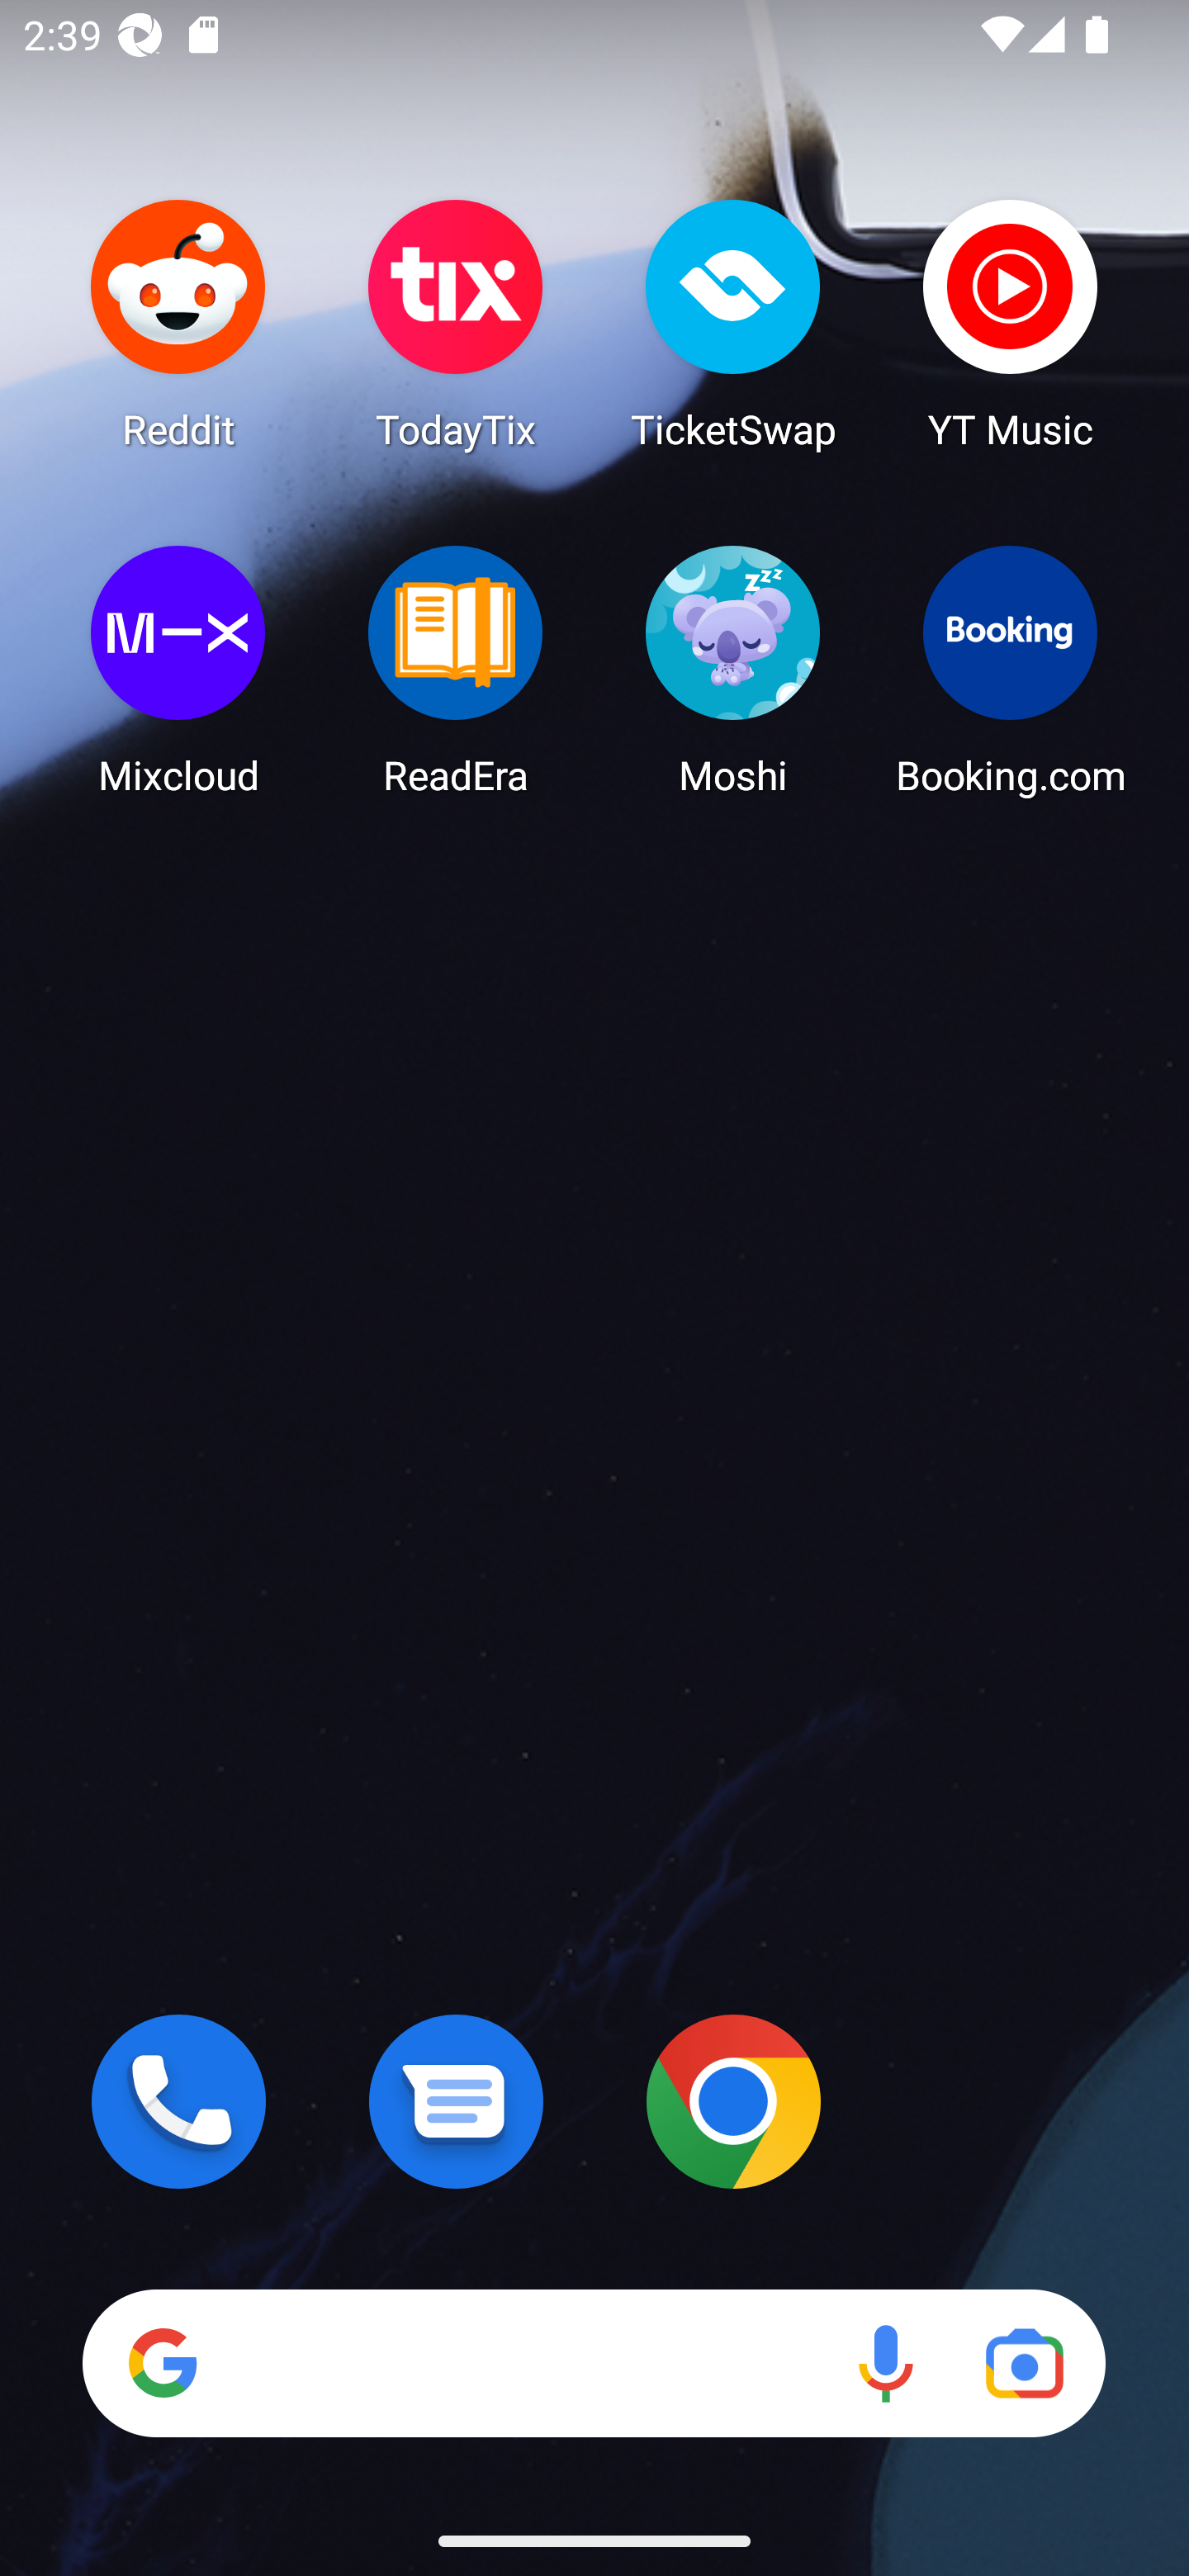 This screenshot has height=2576, width=1189. What do you see at coordinates (178, 2101) in the screenshot?
I see `Phone` at bounding box center [178, 2101].